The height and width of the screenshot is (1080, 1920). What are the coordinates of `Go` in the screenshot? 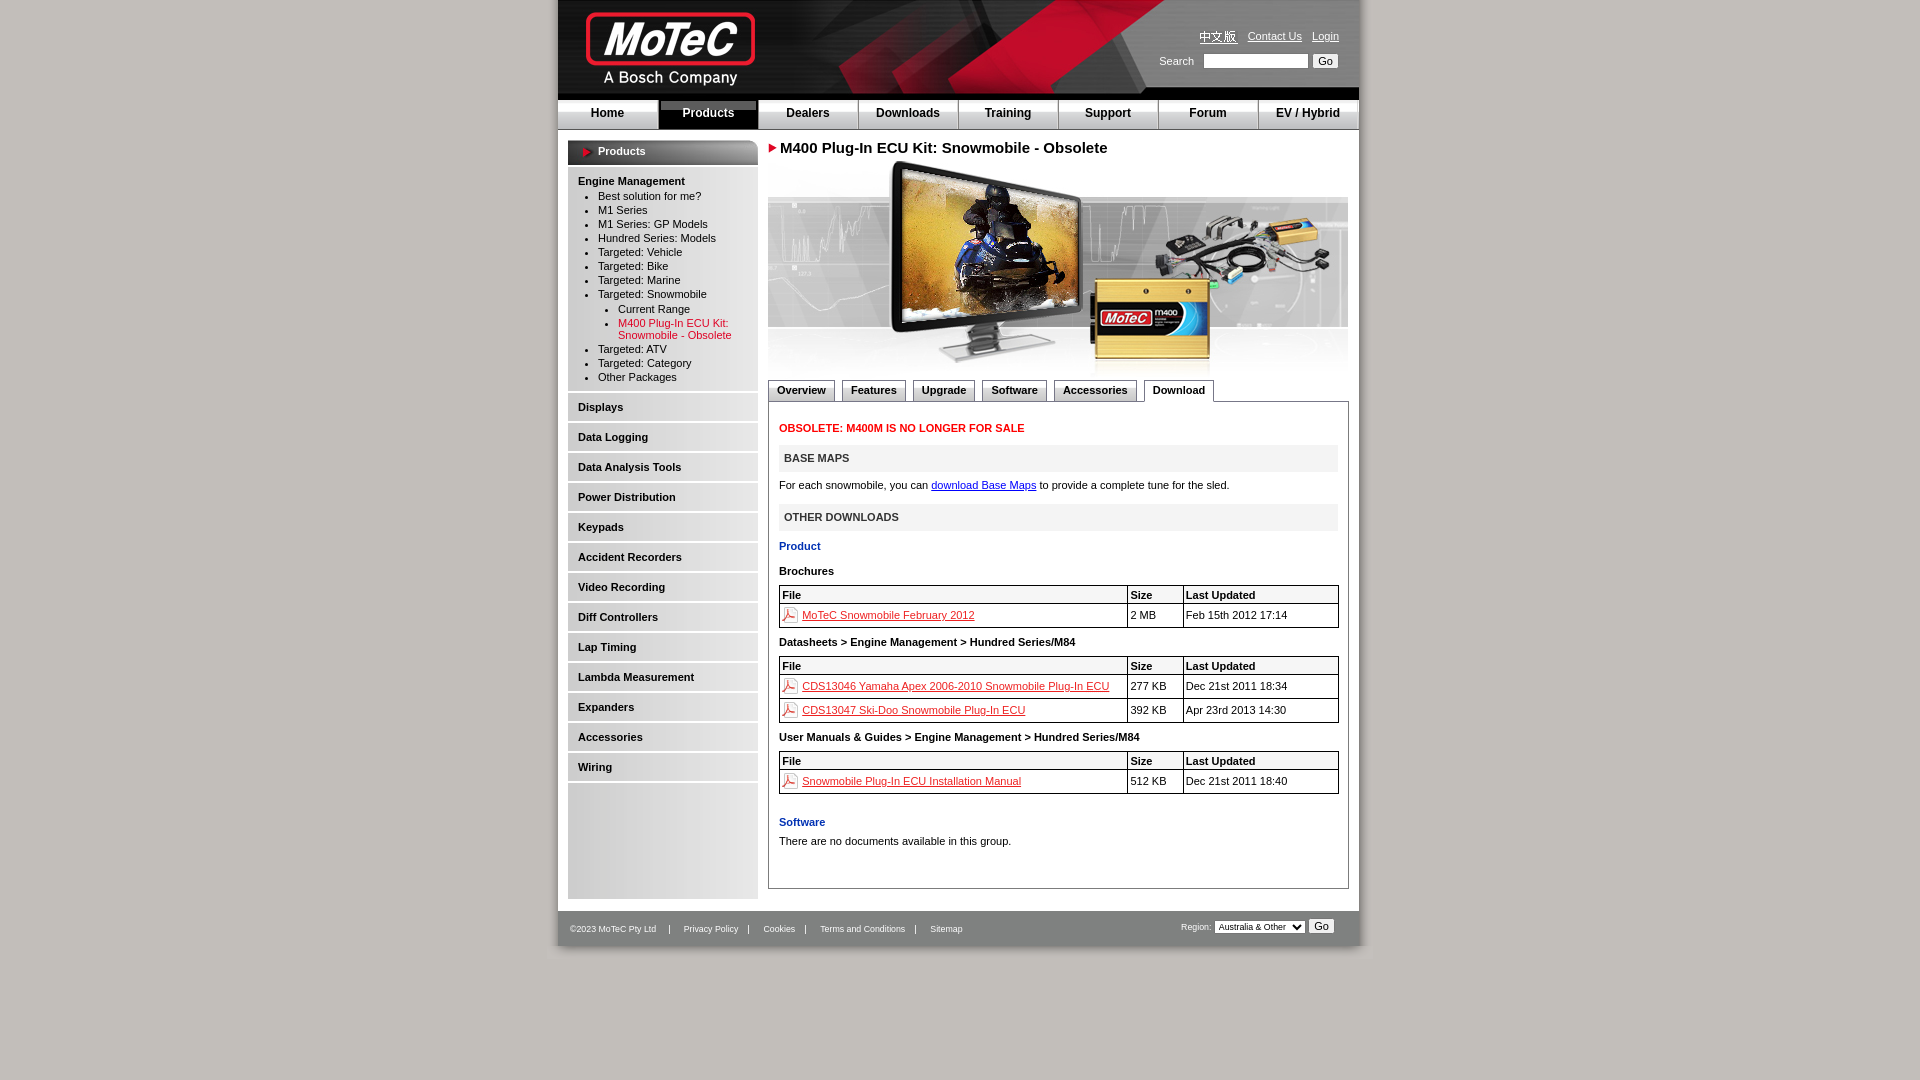 It's located at (1326, 61).